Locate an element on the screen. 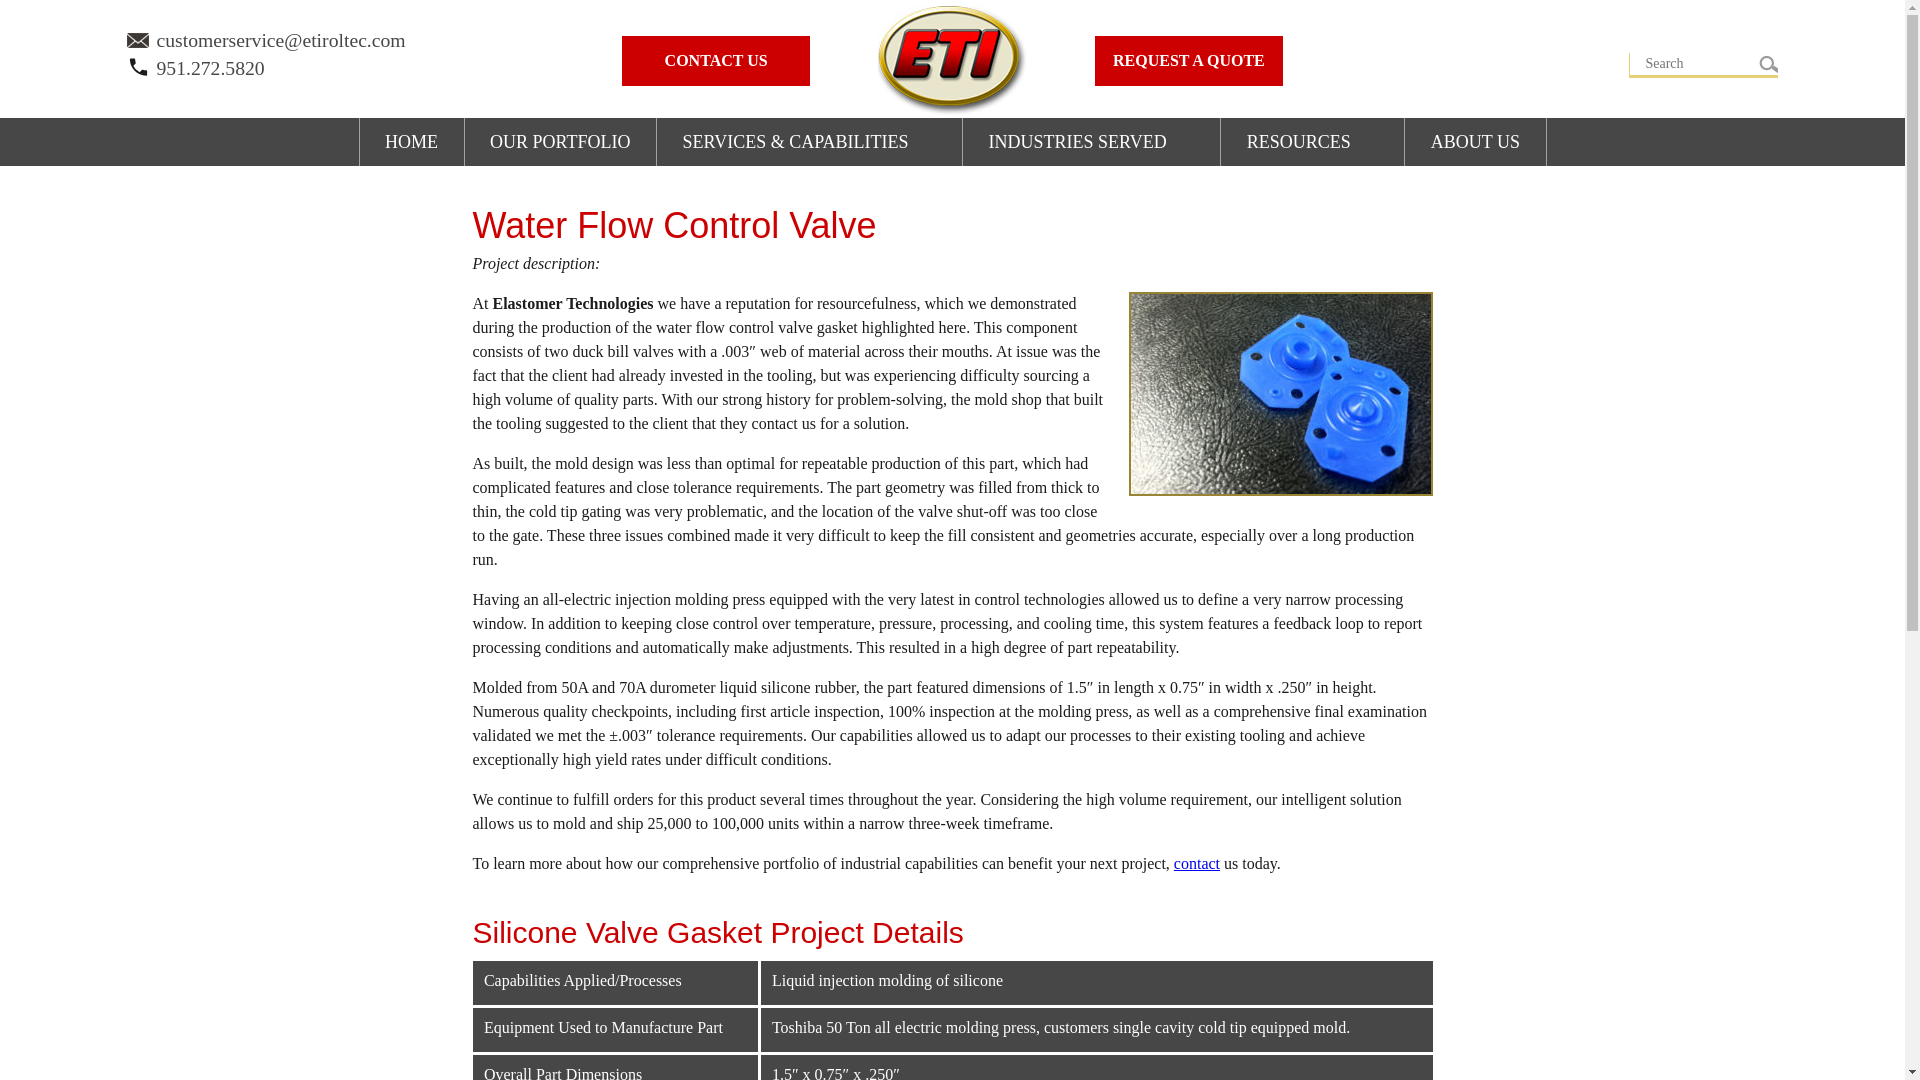 This screenshot has height=1080, width=1920. OUR PORTFOLIO is located at coordinates (560, 142).